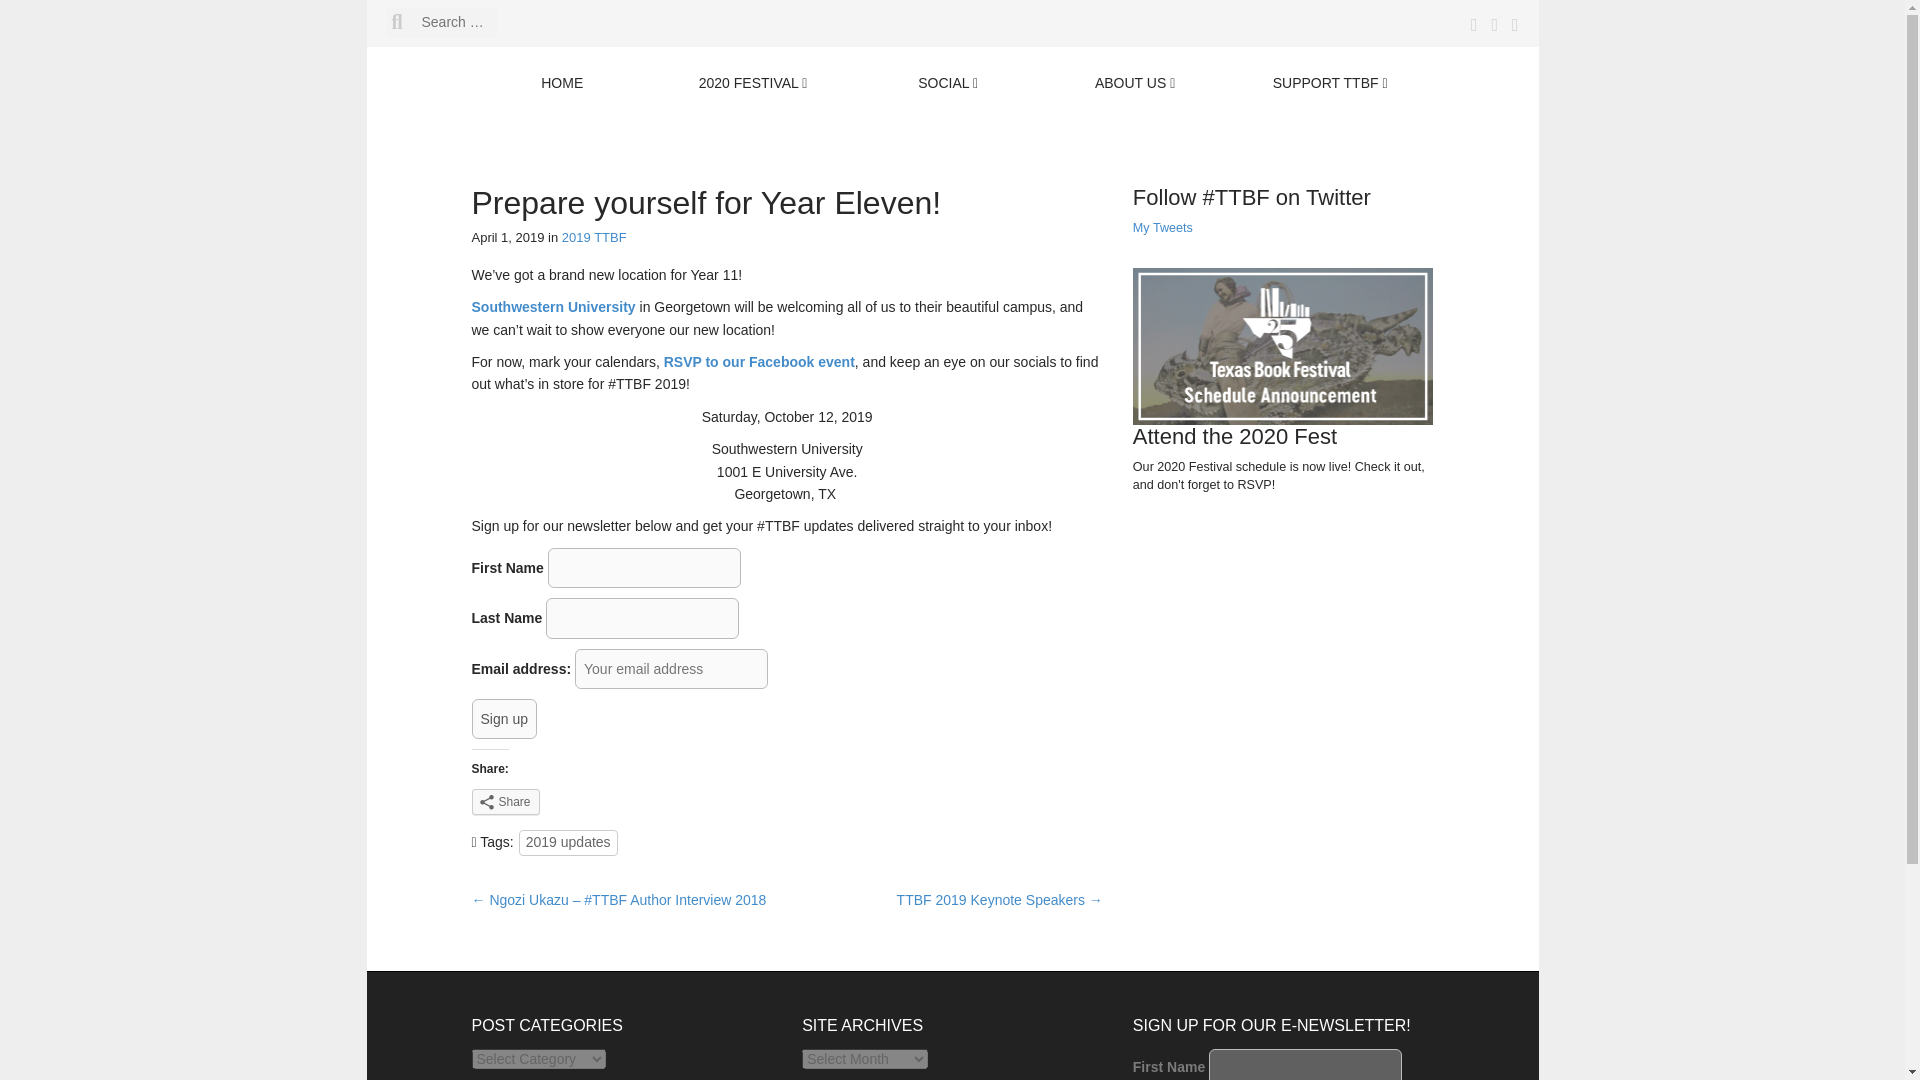 The width and height of the screenshot is (1920, 1080). I want to click on Southwestern University, so click(554, 307).